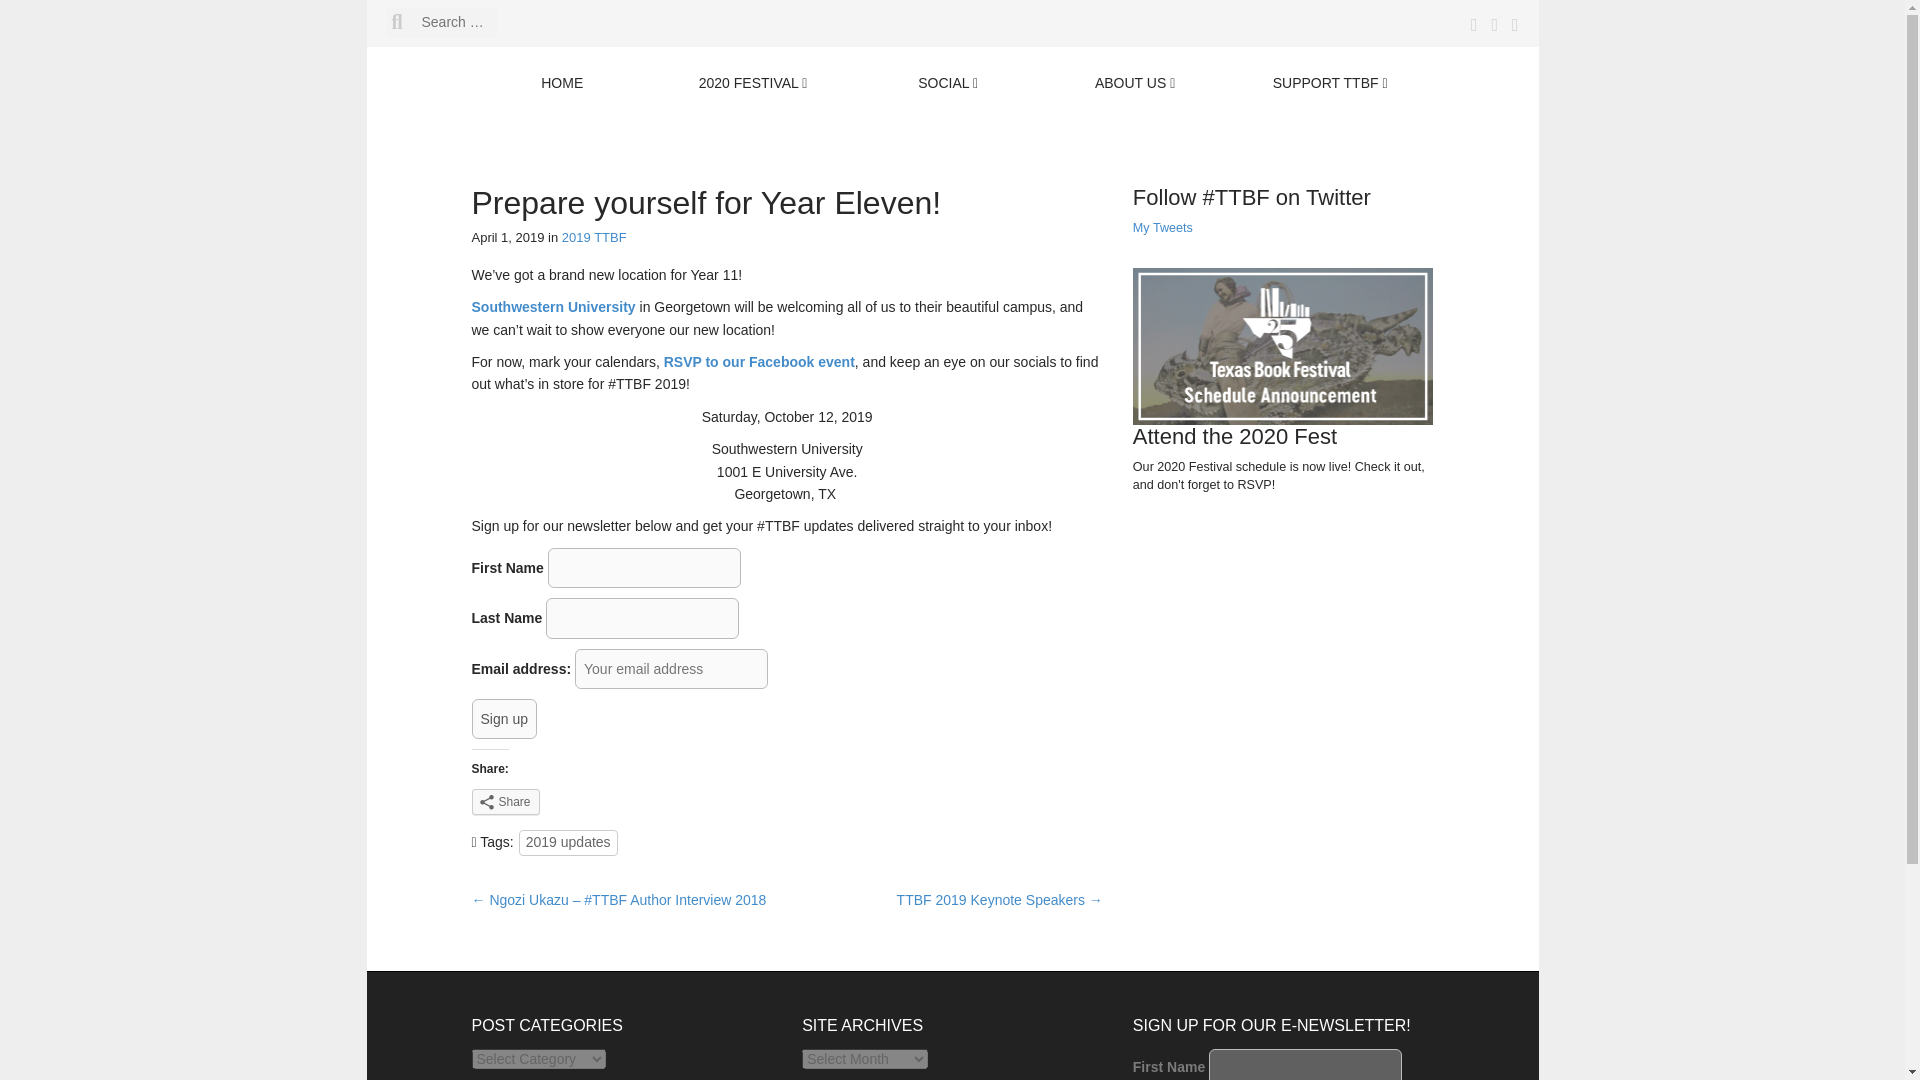 The width and height of the screenshot is (1920, 1080). I want to click on Southwestern University, so click(554, 307).